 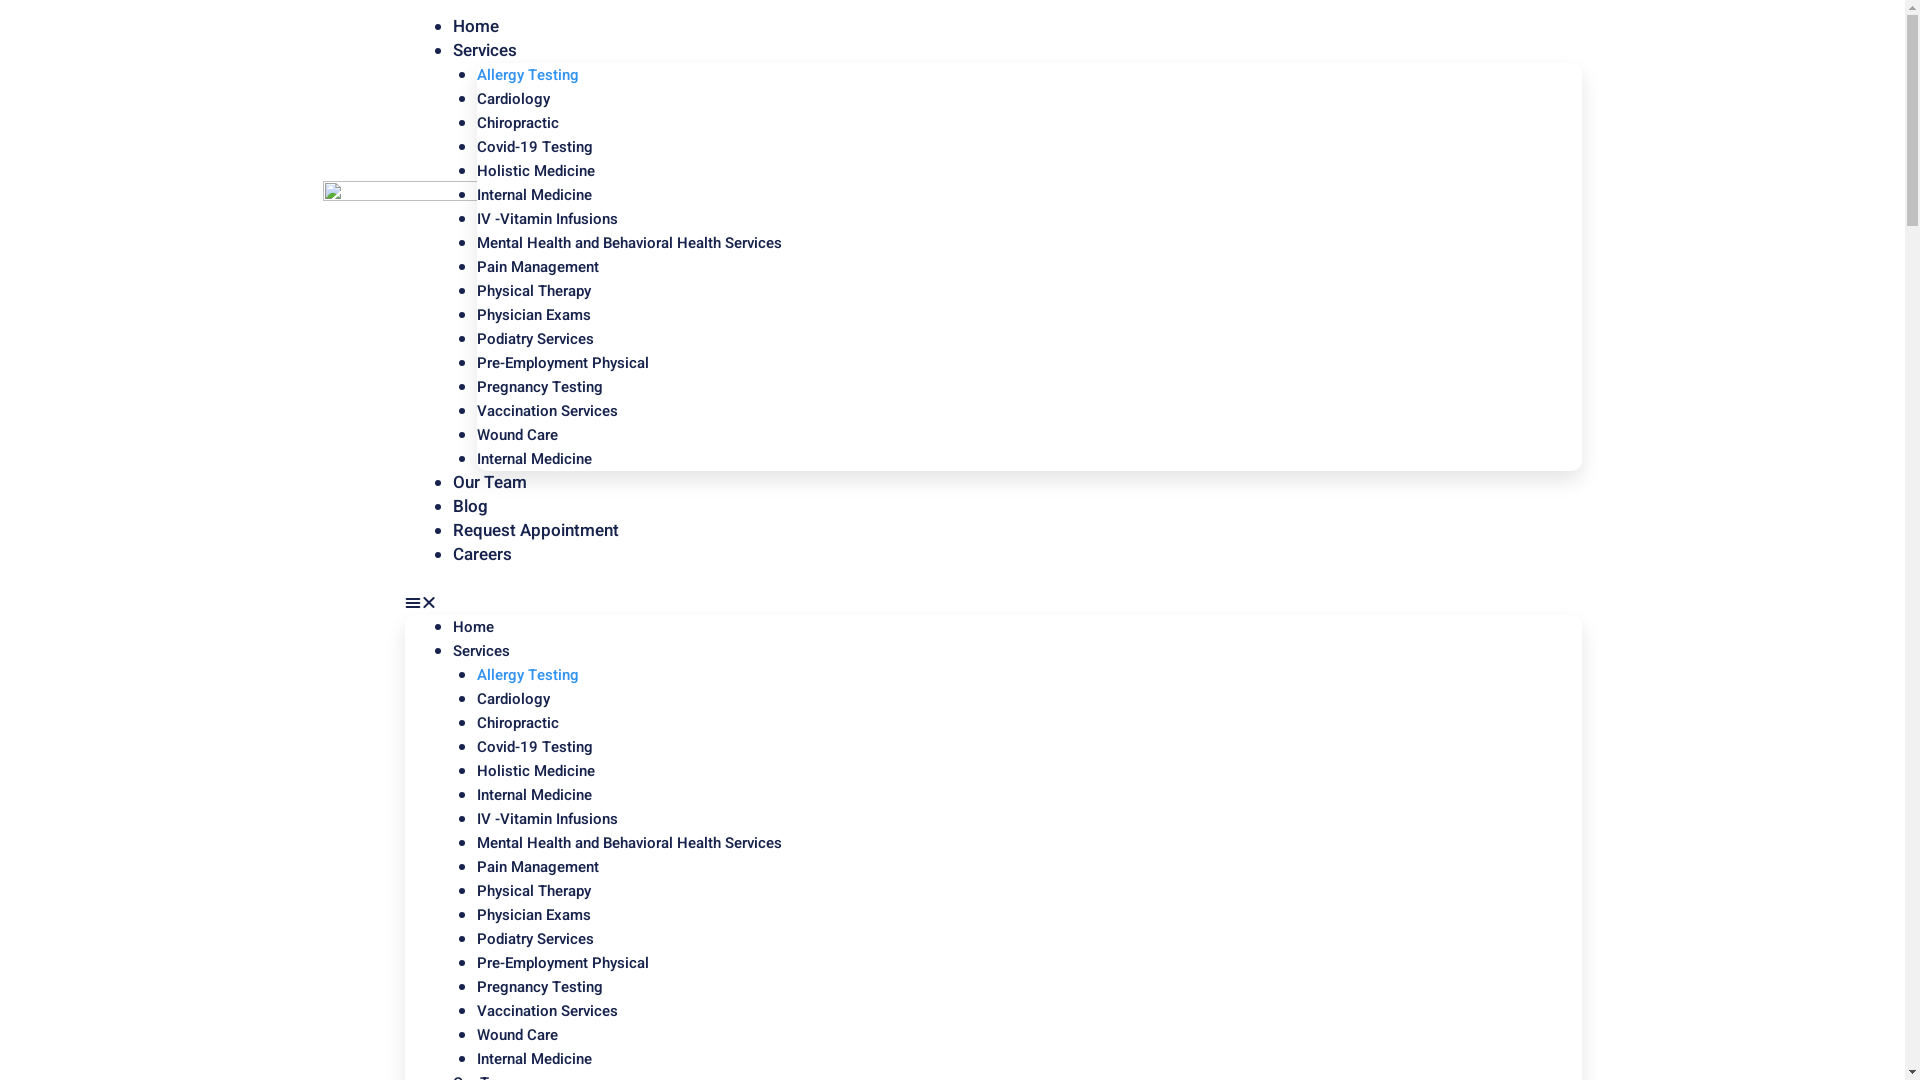 What do you see at coordinates (534, 291) in the screenshot?
I see `Physical Therapy` at bounding box center [534, 291].